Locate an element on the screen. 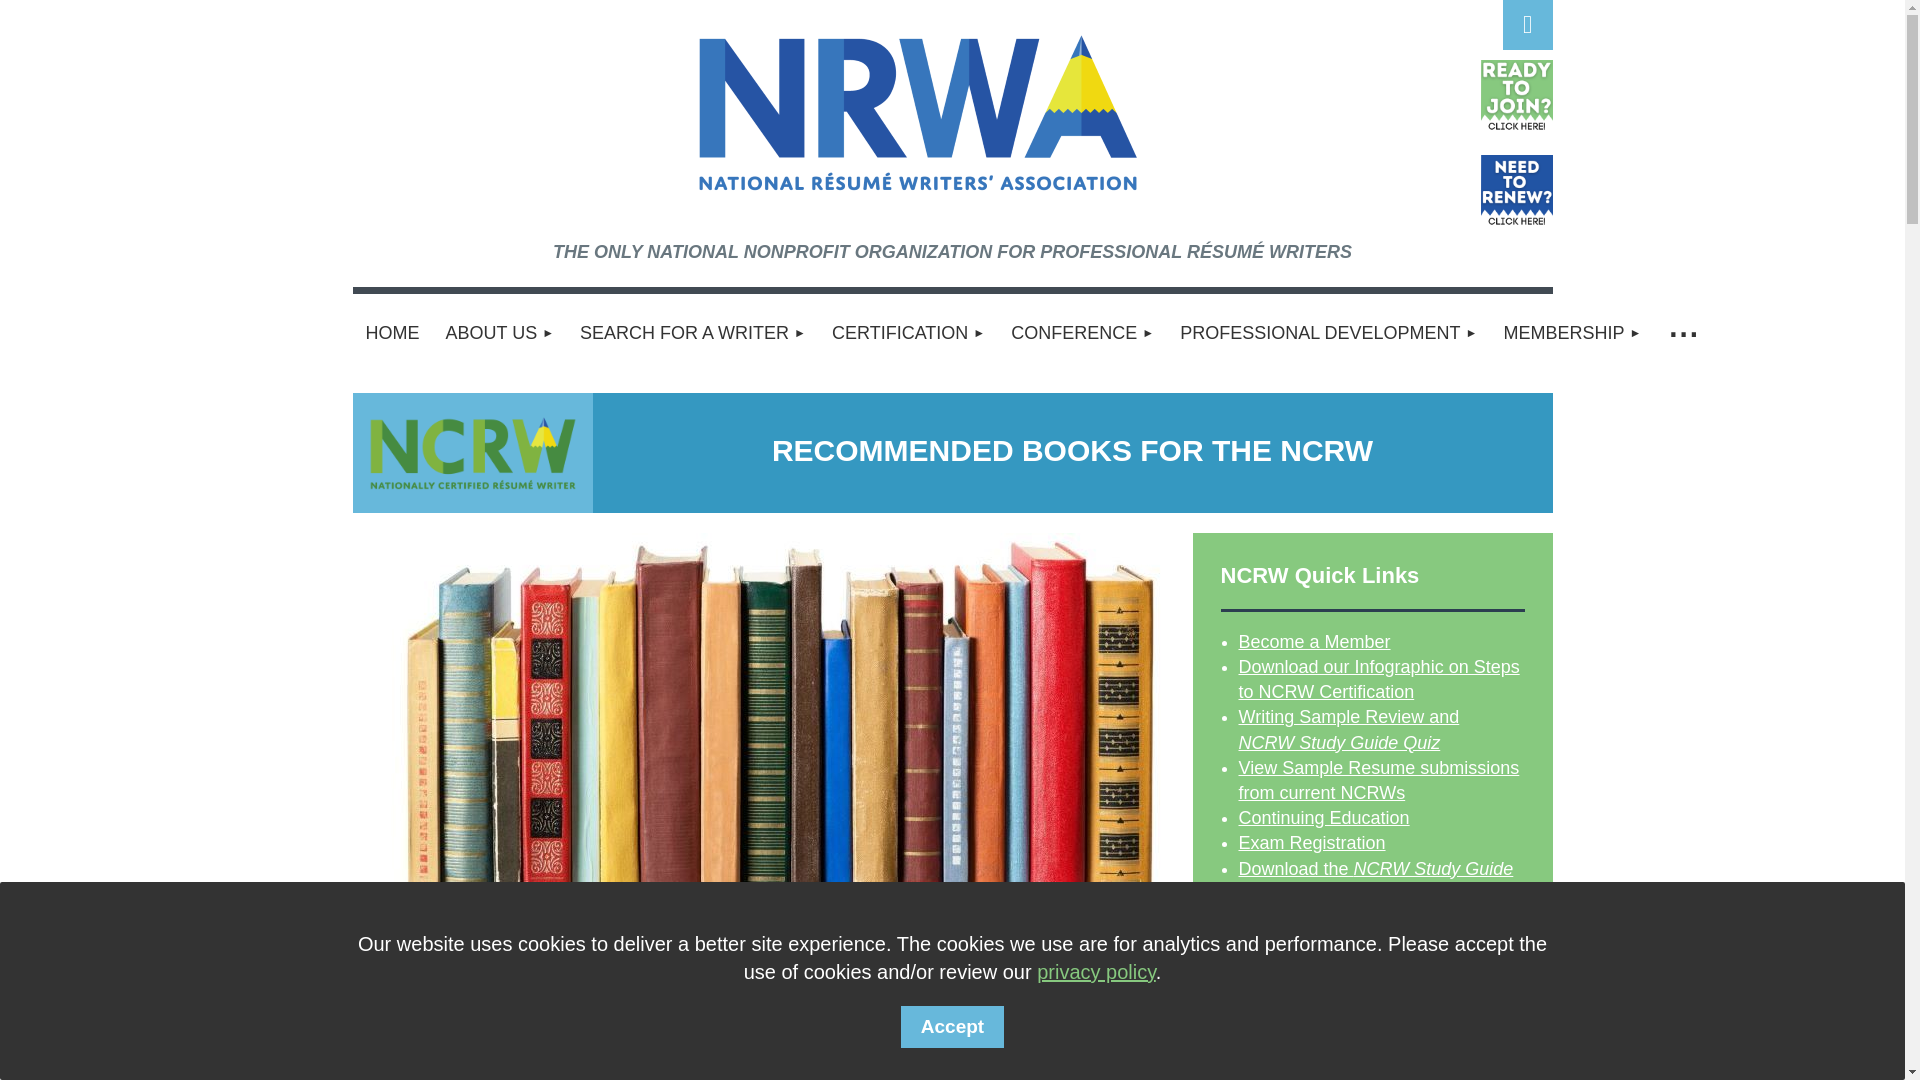 This screenshot has height=1080, width=1920. privacy policy is located at coordinates (1096, 972).